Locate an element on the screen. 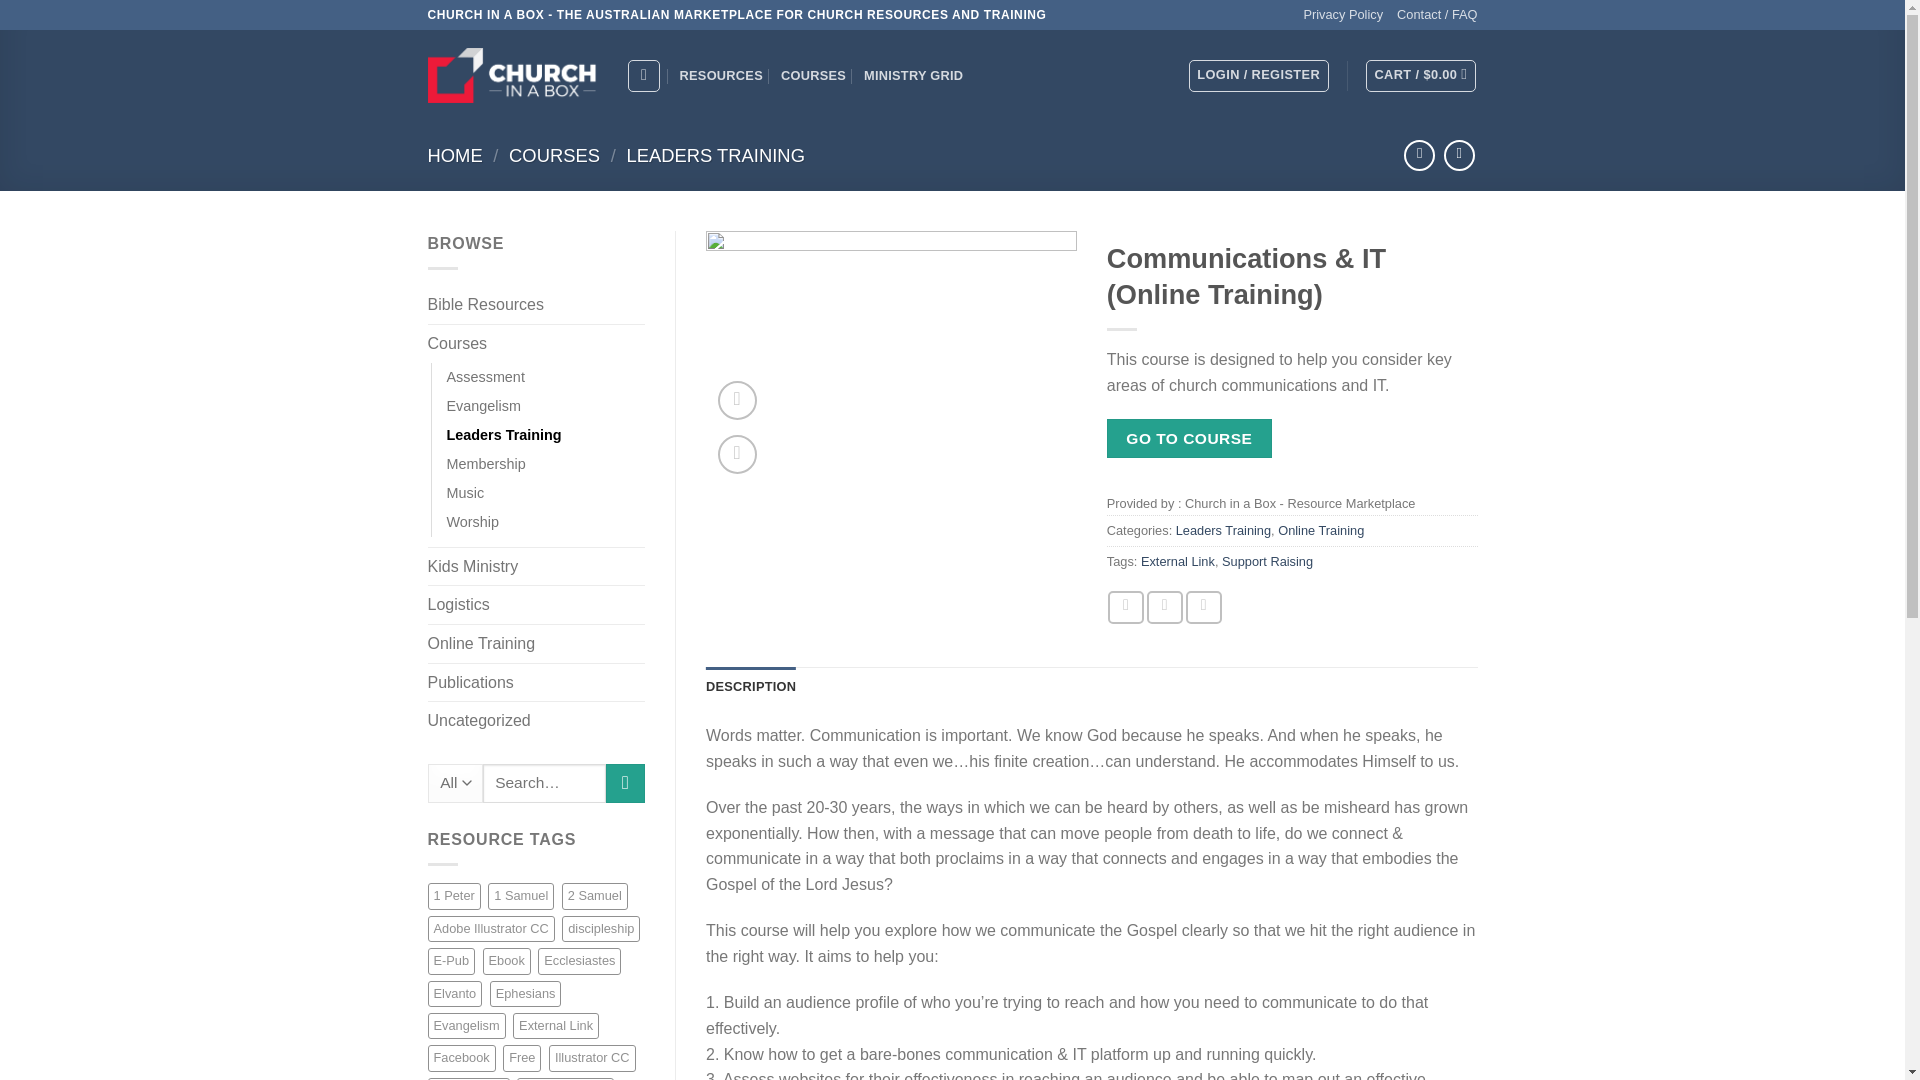  COURSES is located at coordinates (554, 155).